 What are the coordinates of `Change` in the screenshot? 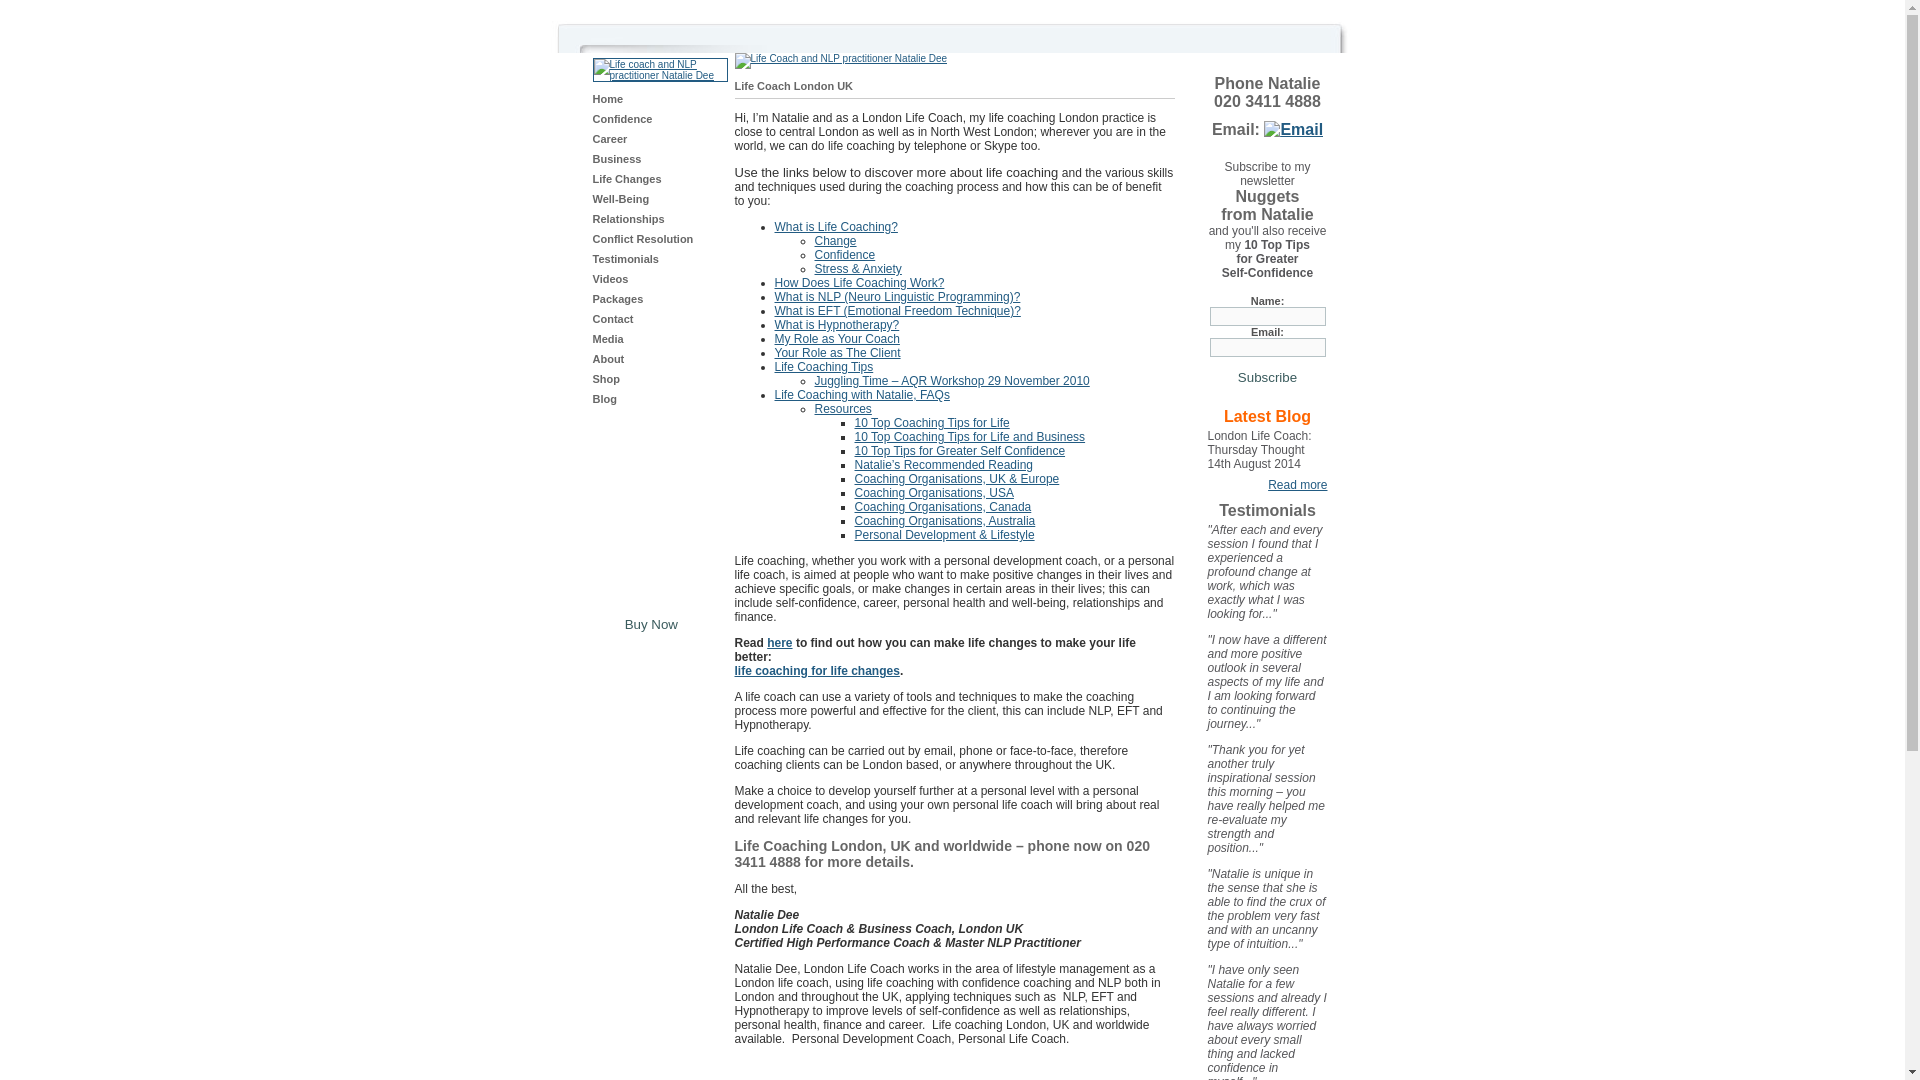 It's located at (835, 241).